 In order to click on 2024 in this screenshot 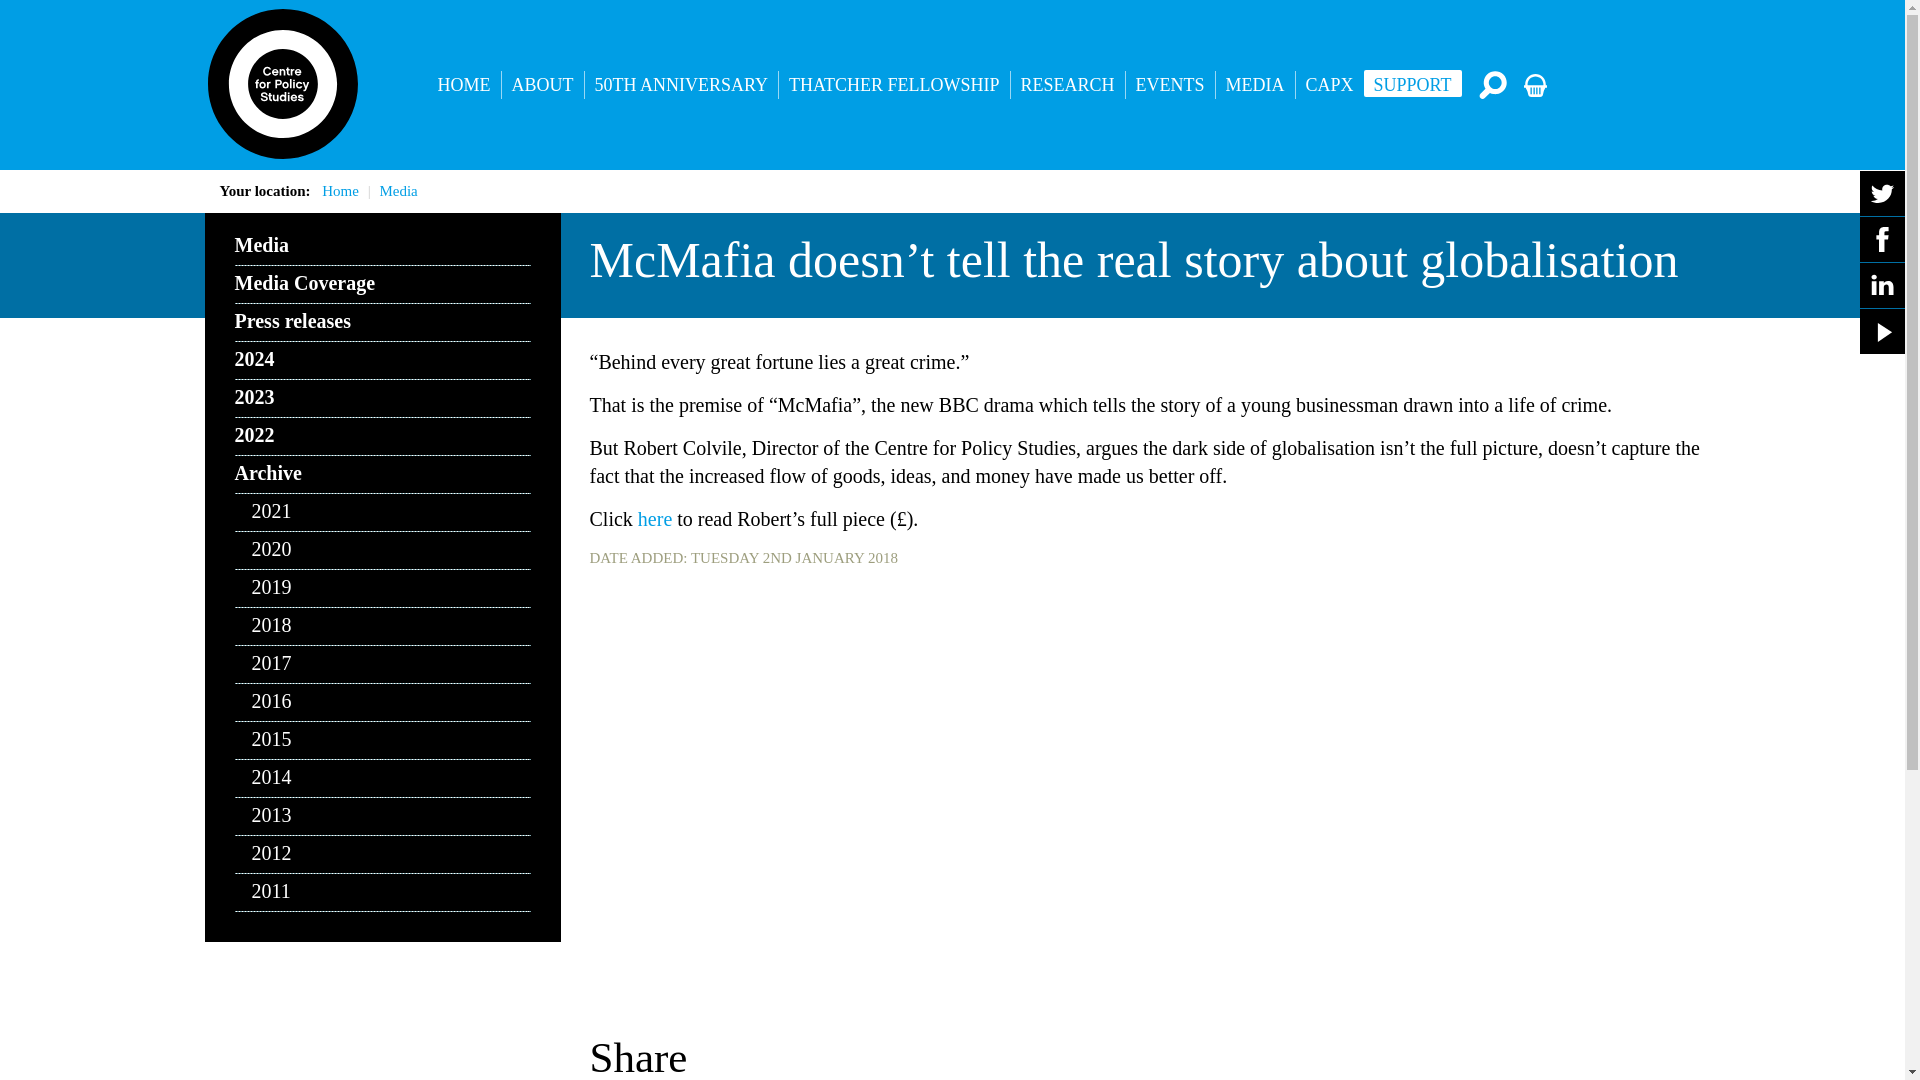, I will do `click(382, 361)`.